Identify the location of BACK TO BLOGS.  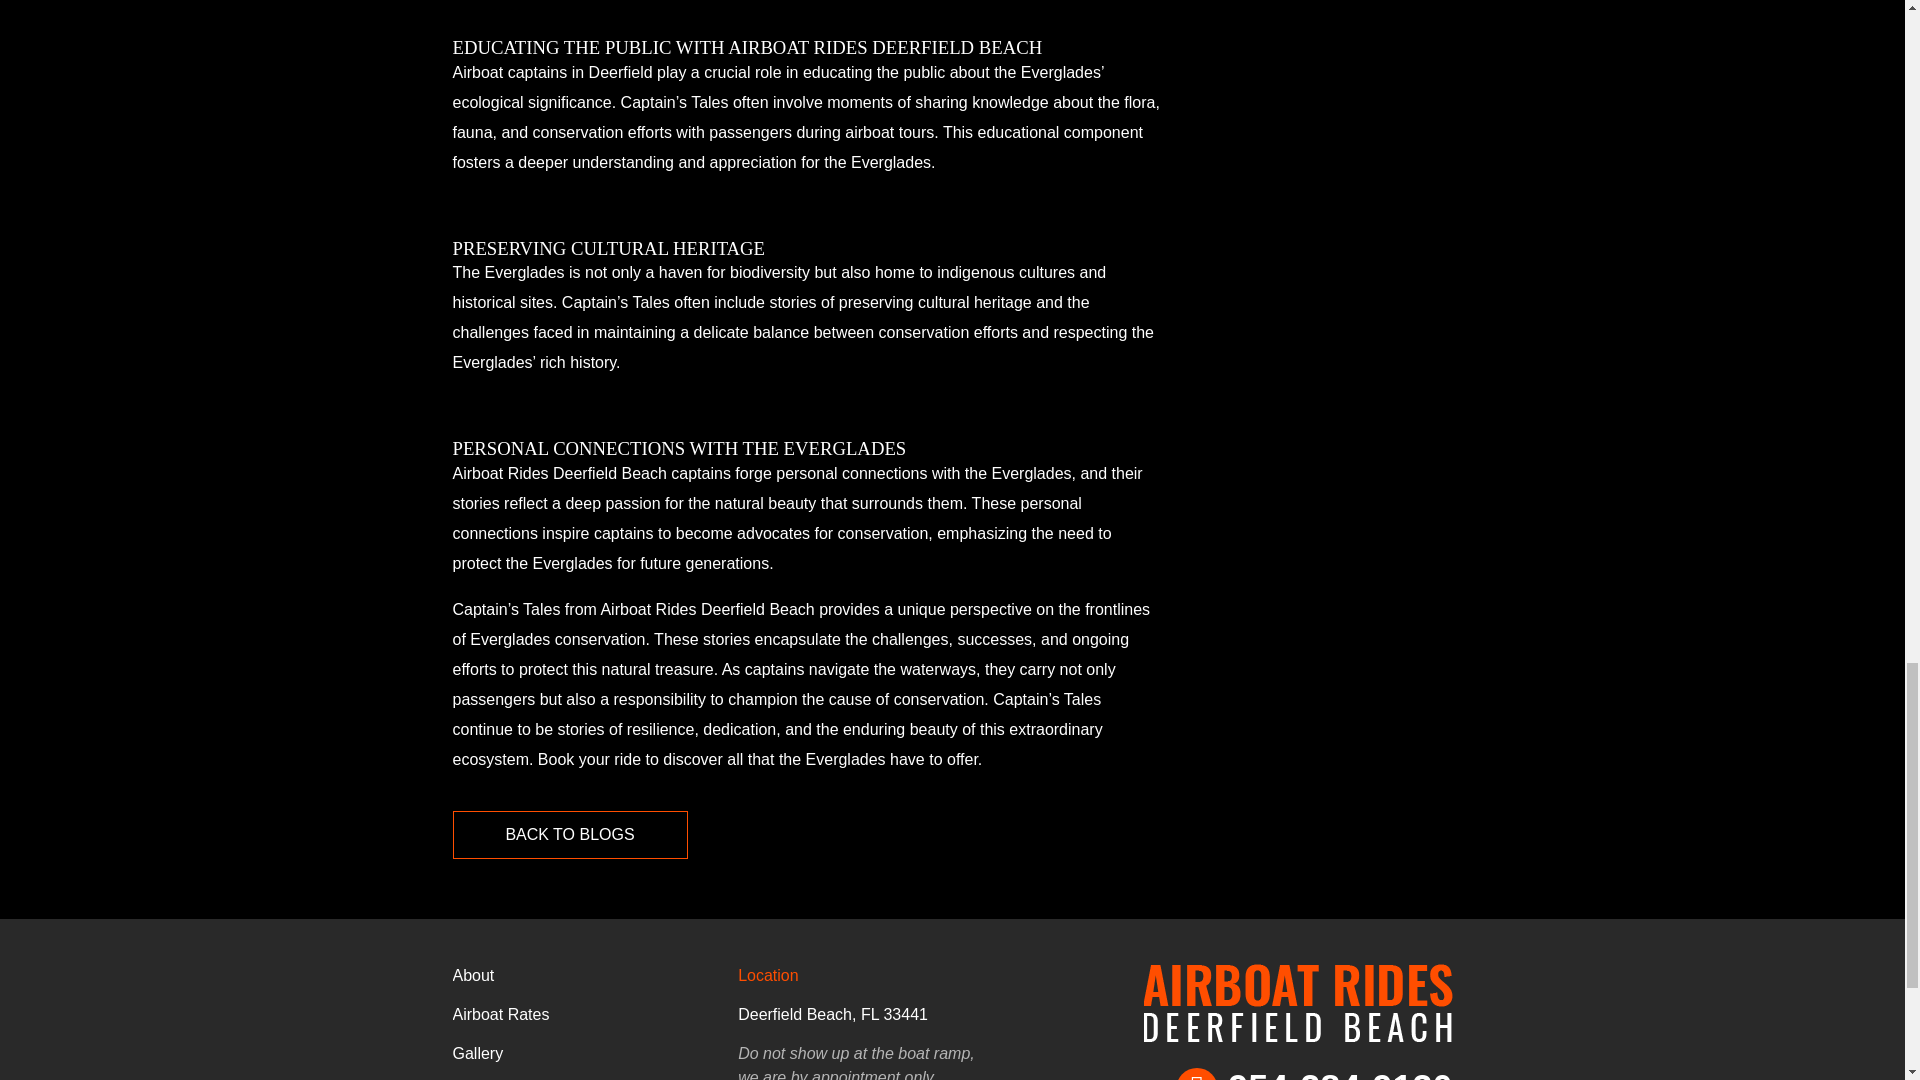
(569, 834).